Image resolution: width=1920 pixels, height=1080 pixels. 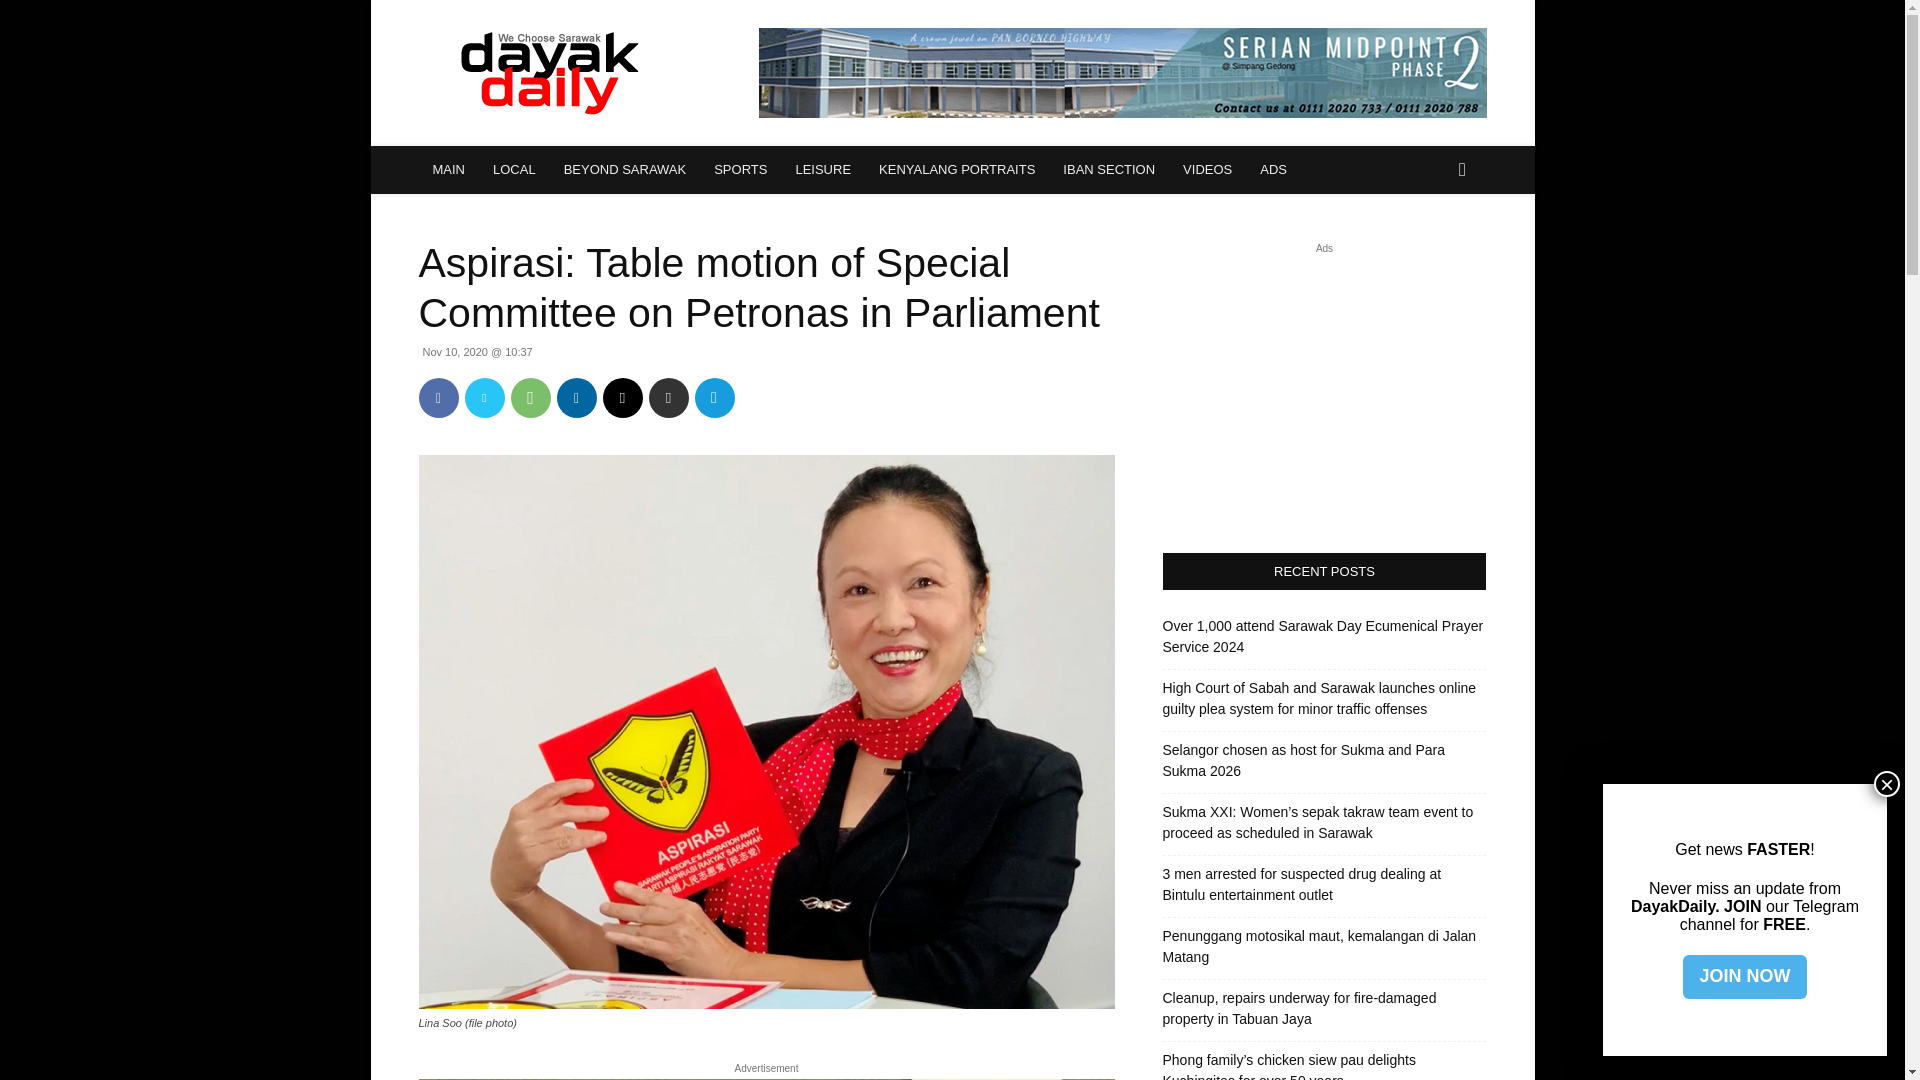 What do you see at coordinates (1274, 170) in the screenshot?
I see `ADS` at bounding box center [1274, 170].